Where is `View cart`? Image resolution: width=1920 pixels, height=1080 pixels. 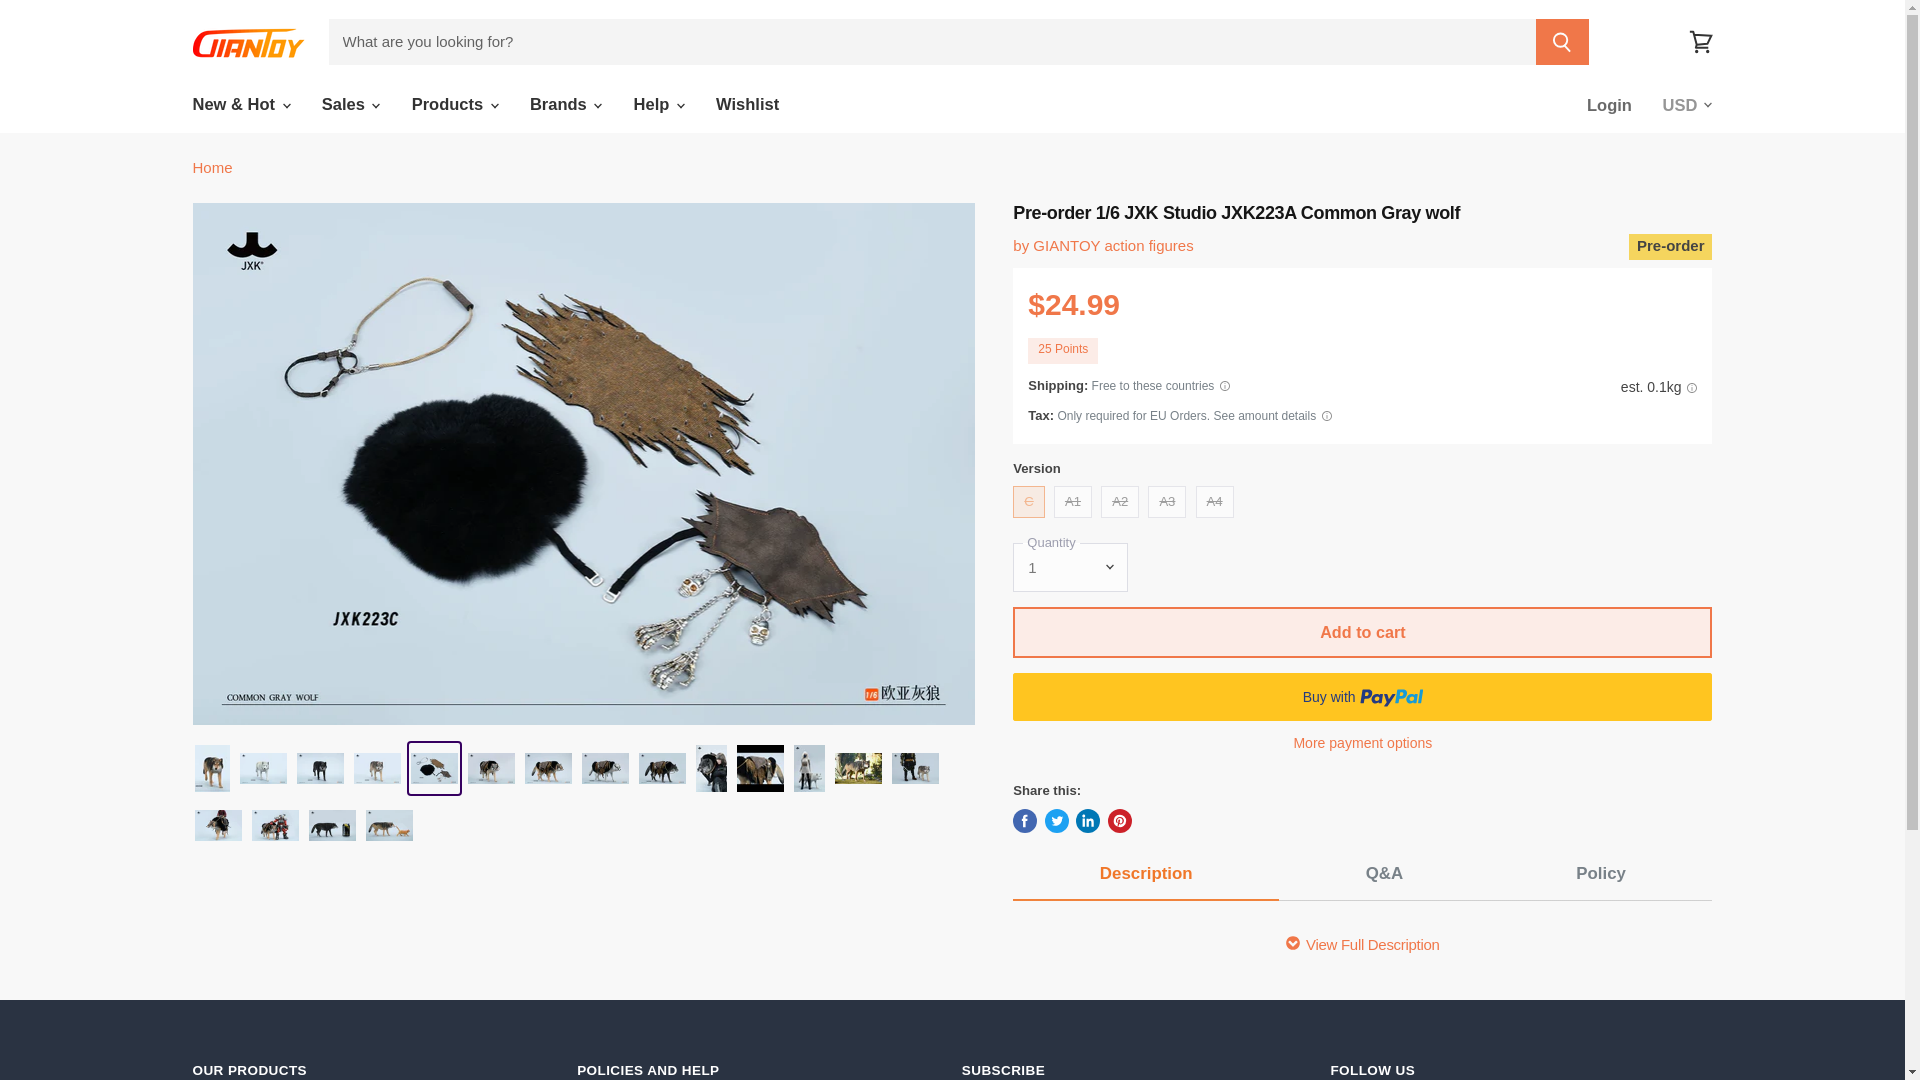
View cart is located at coordinates (1700, 42).